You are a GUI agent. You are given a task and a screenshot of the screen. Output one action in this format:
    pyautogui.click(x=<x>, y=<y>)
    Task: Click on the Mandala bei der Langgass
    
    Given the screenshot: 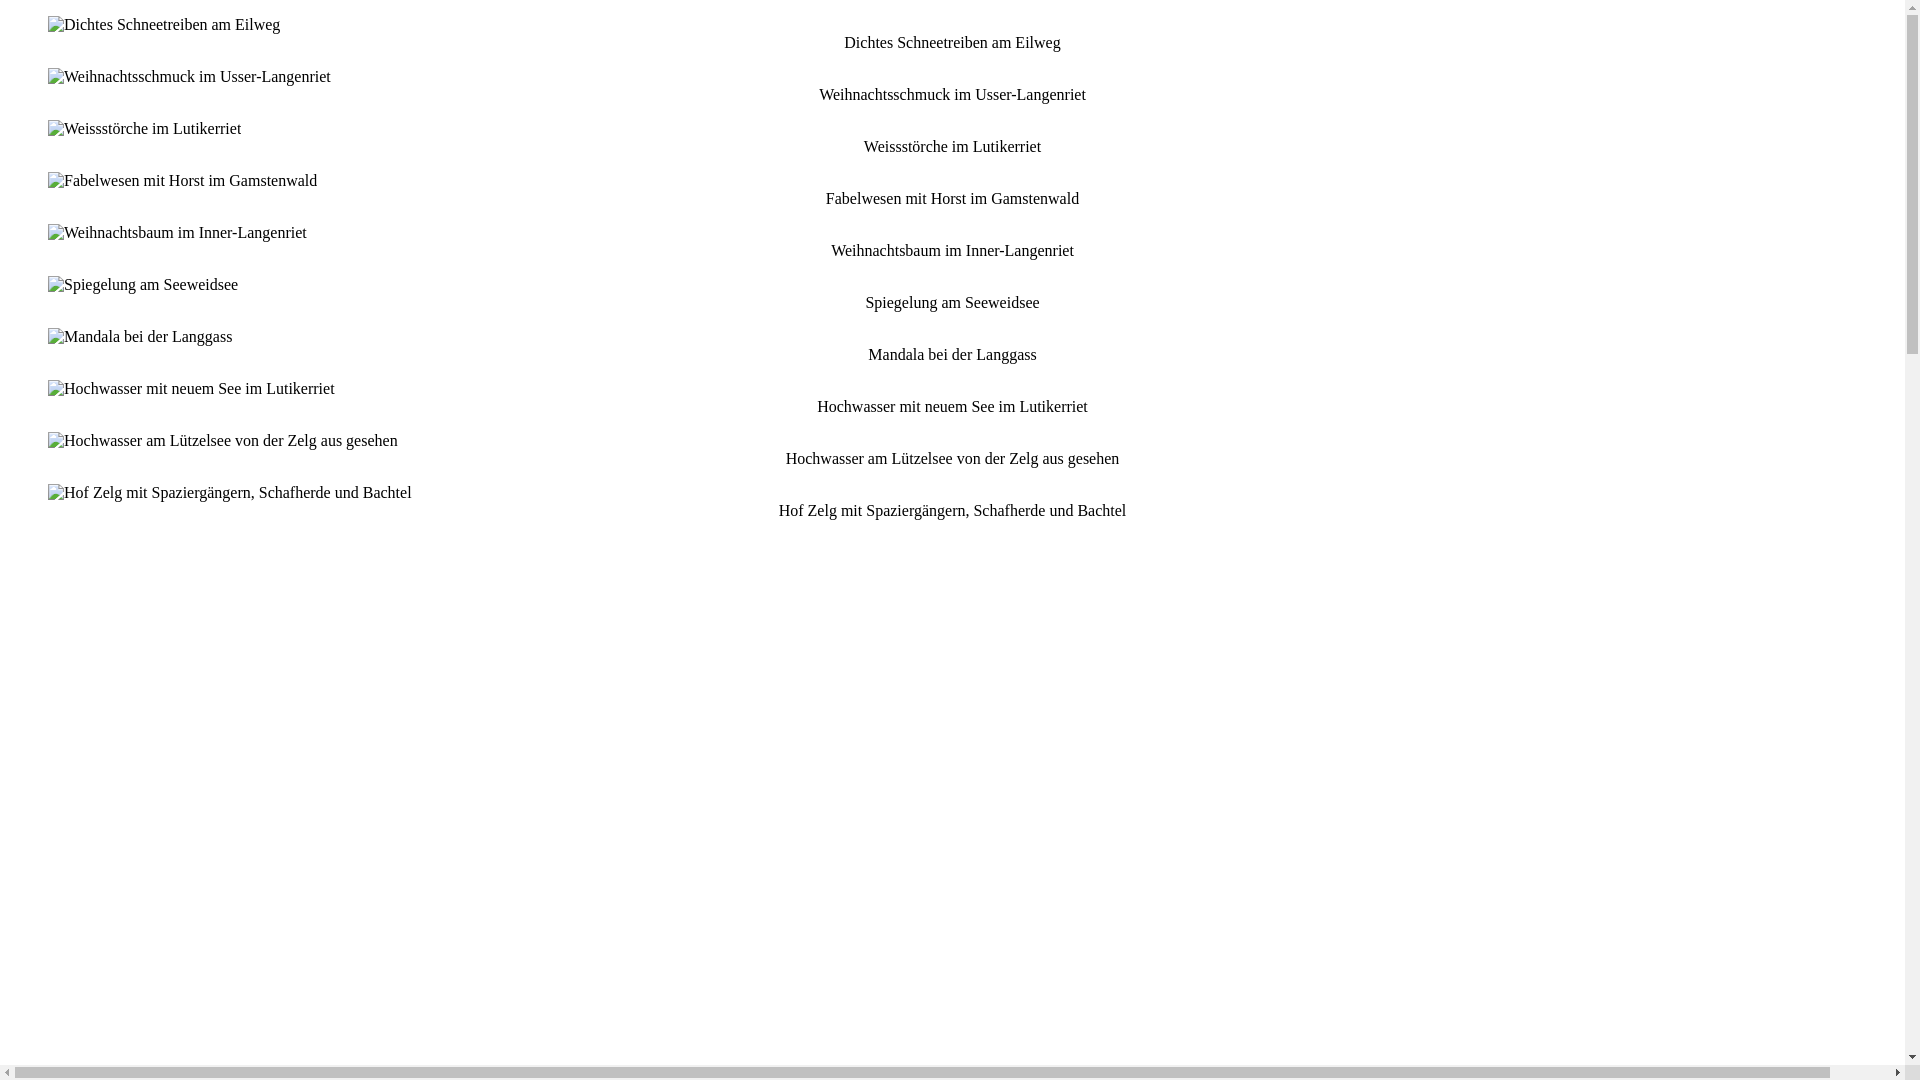 What is the action you would take?
    pyautogui.click(x=140, y=337)
    